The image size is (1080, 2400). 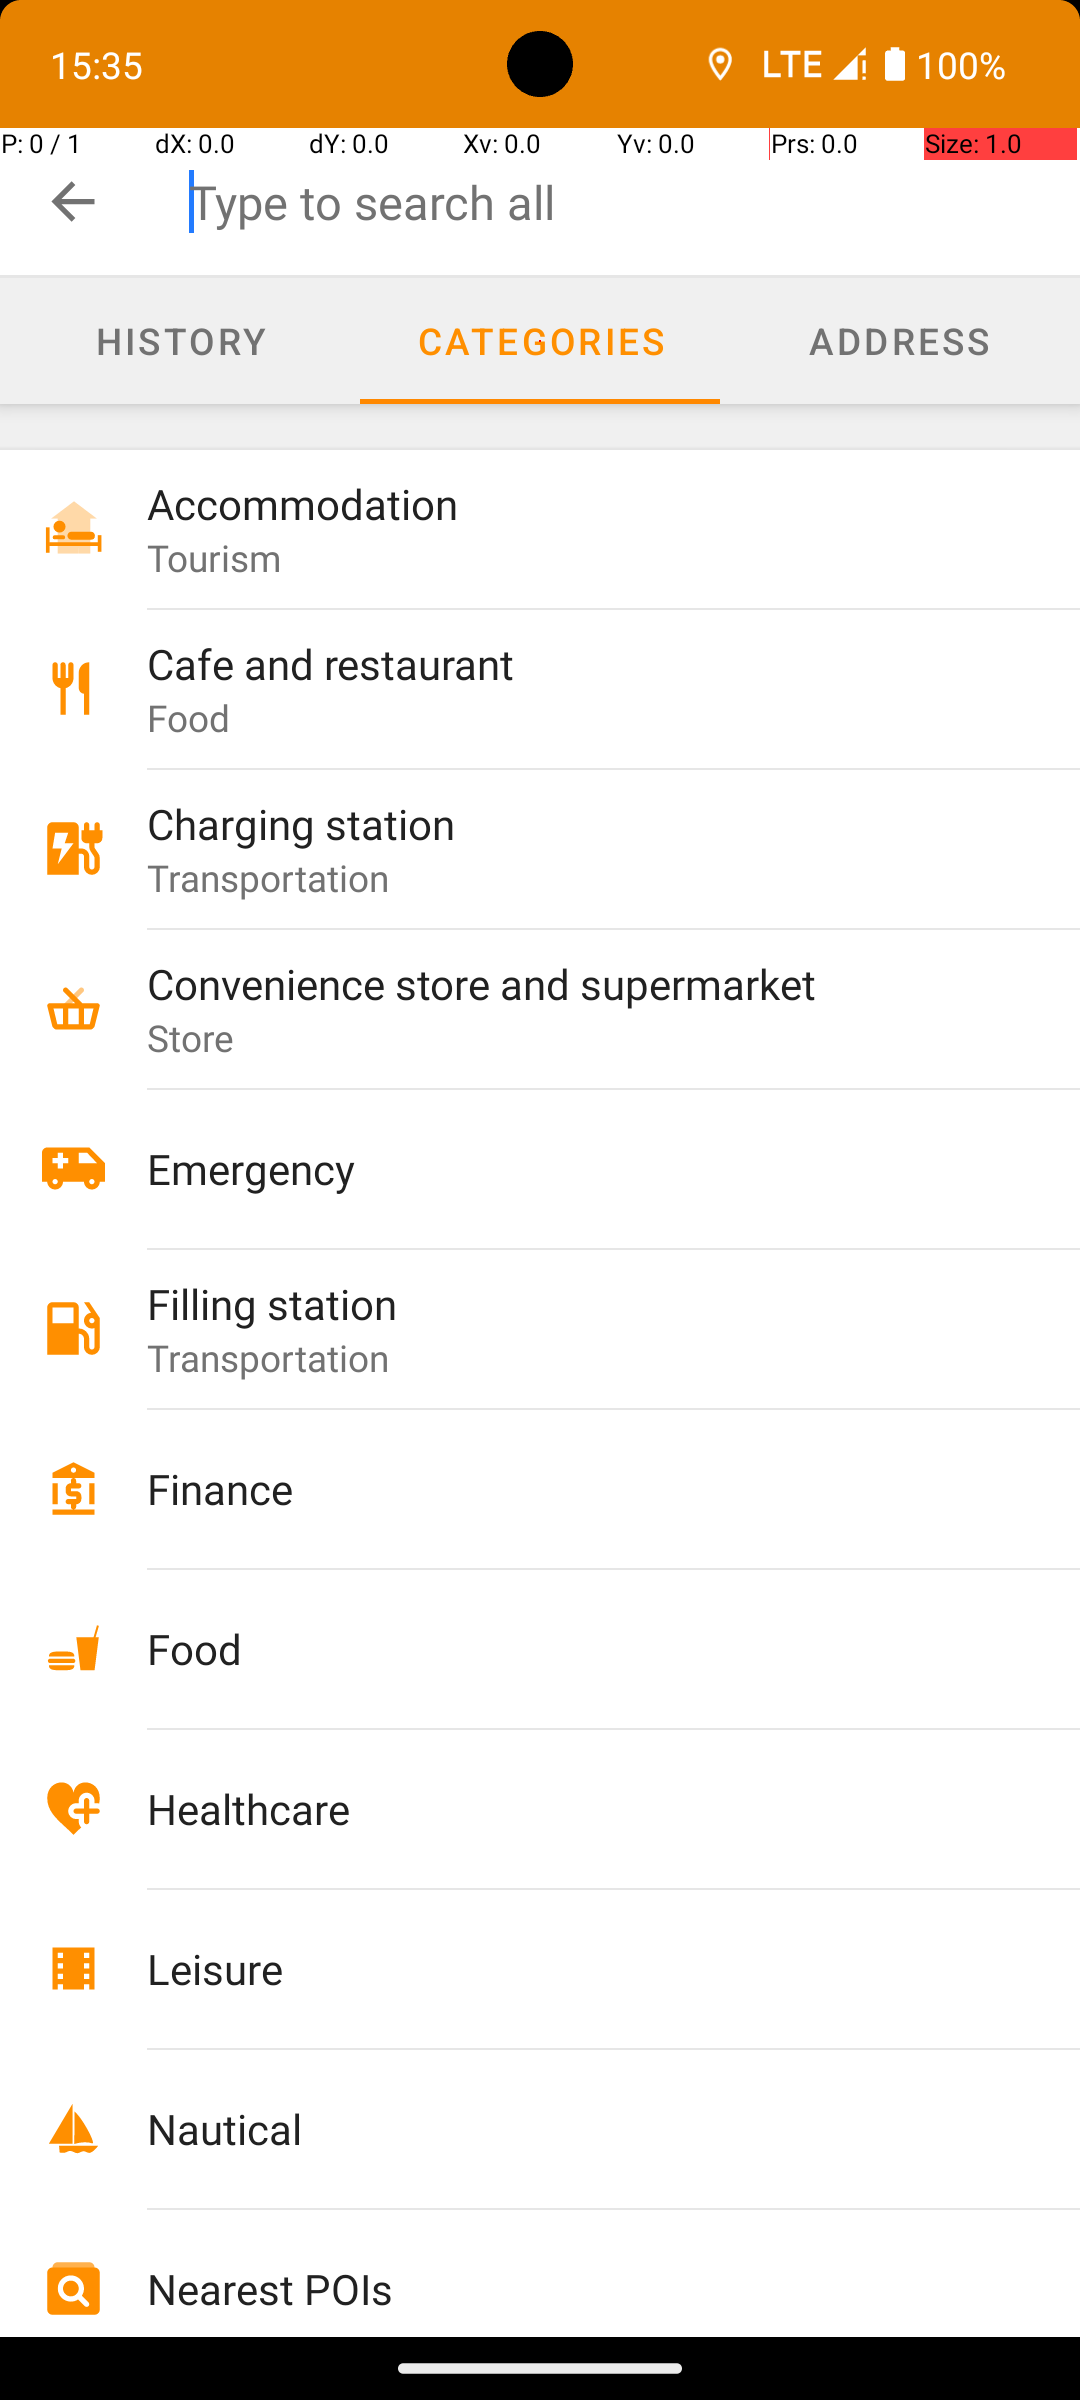 What do you see at coordinates (572, 1808) in the screenshot?
I see `Healthcare` at bounding box center [572, 1808].